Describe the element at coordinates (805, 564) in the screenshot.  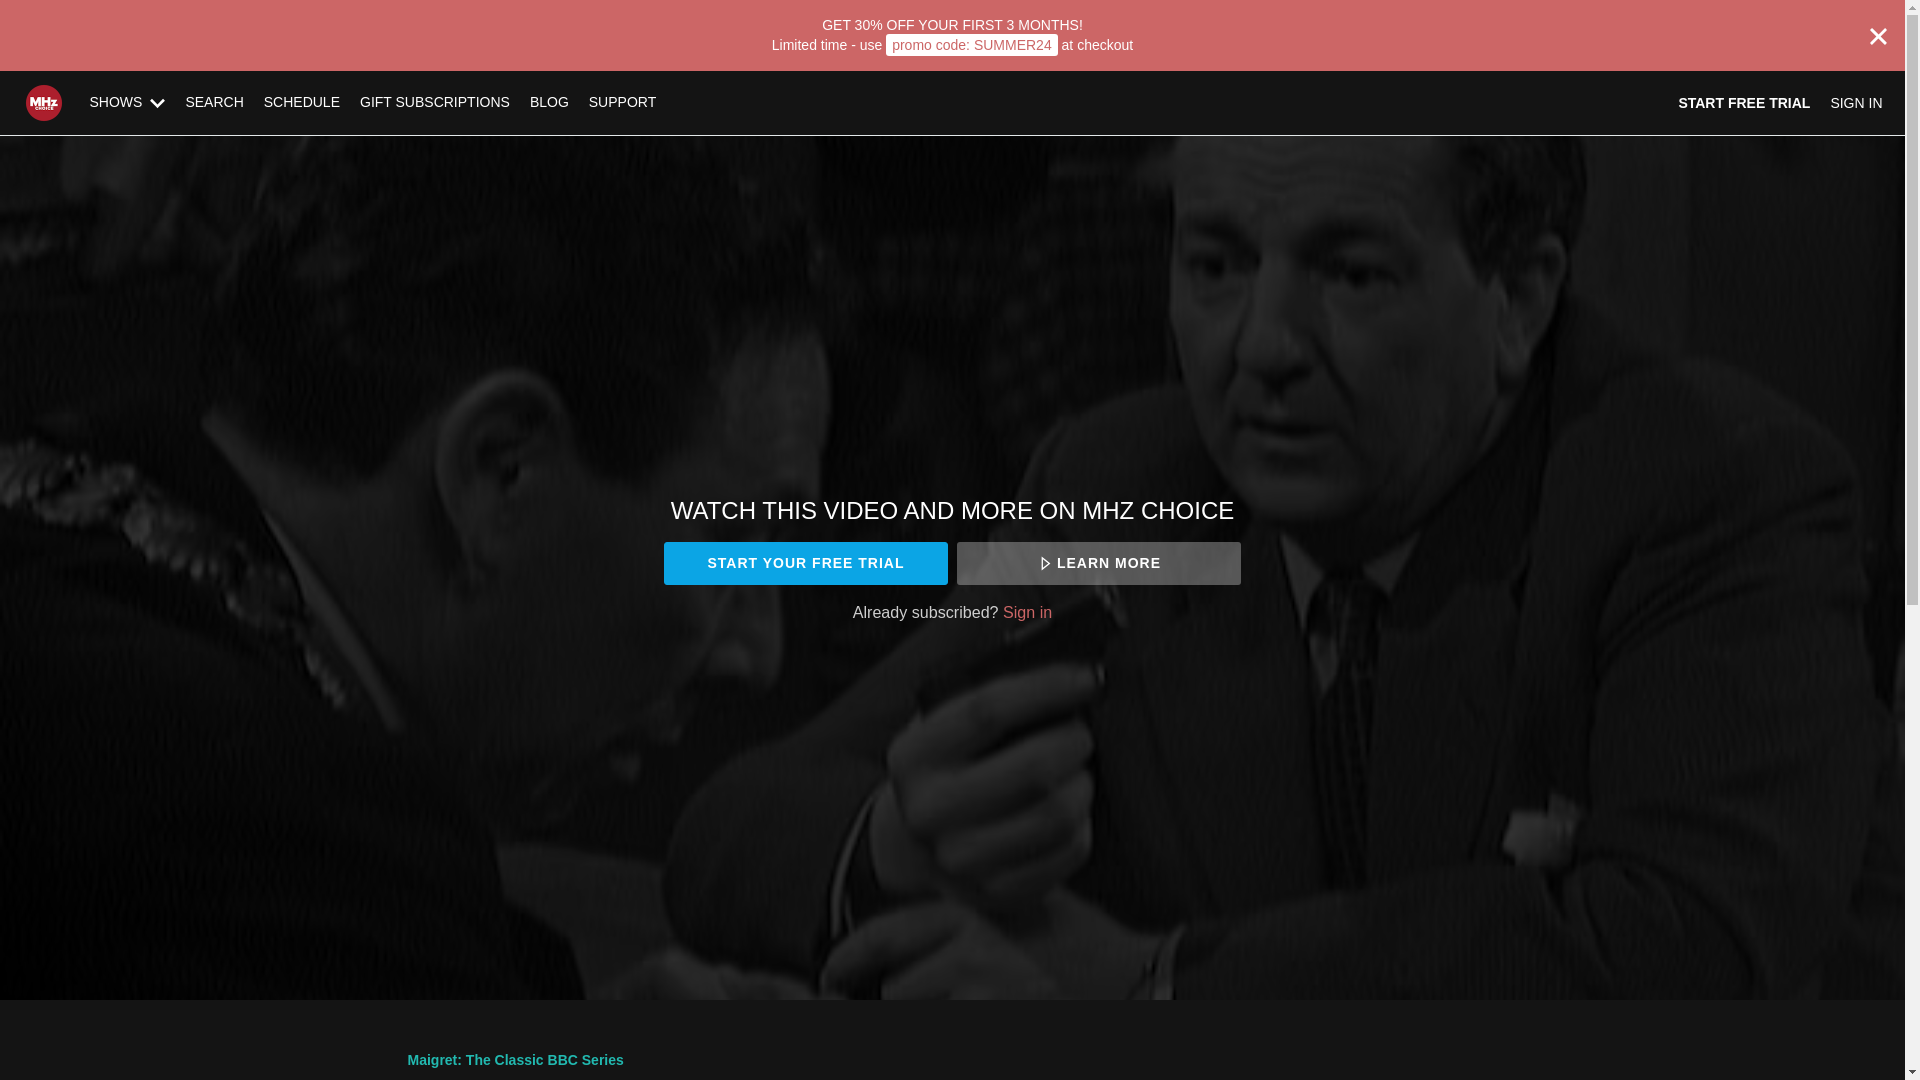
I see `START YOUR FREE TRIAL` at that location.